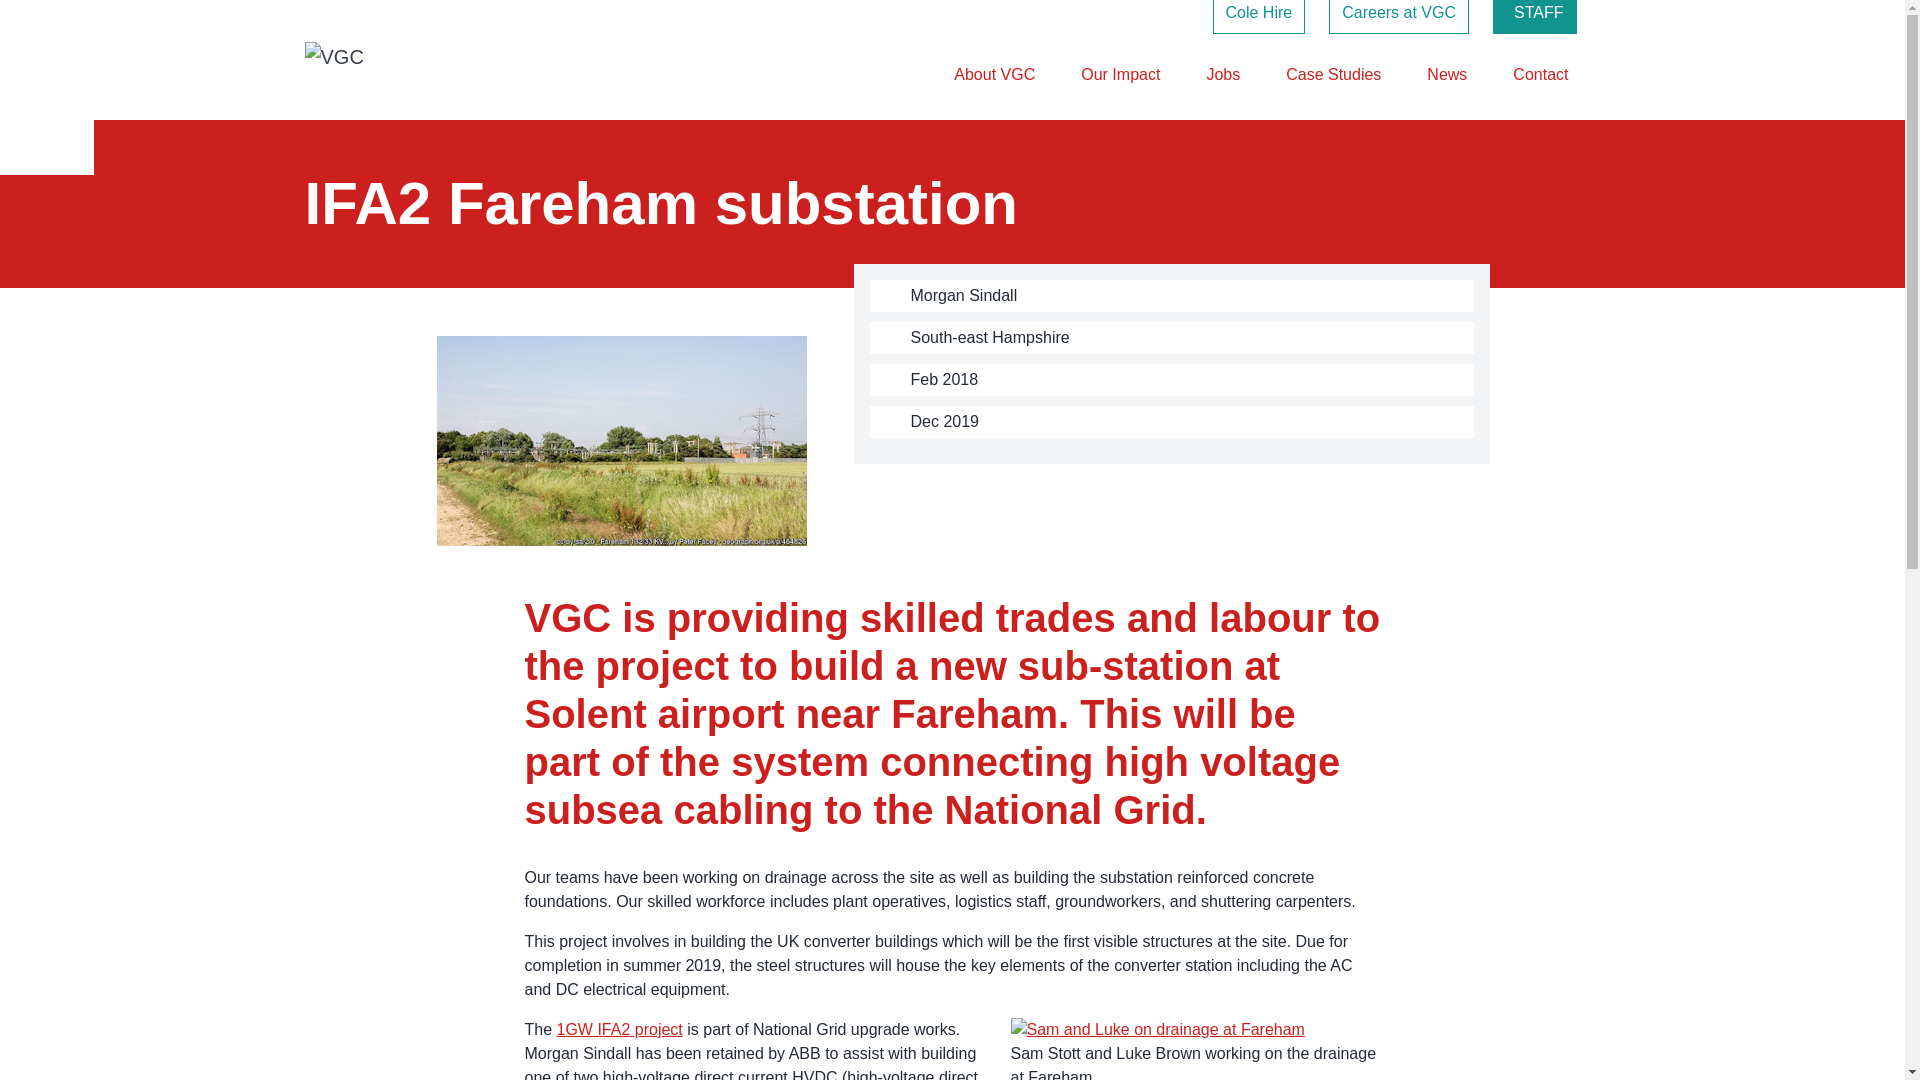  What do you see at coordinates (1223, 74) in the screenshot?
I see `Jobs` at bounding box center [1223, 74].